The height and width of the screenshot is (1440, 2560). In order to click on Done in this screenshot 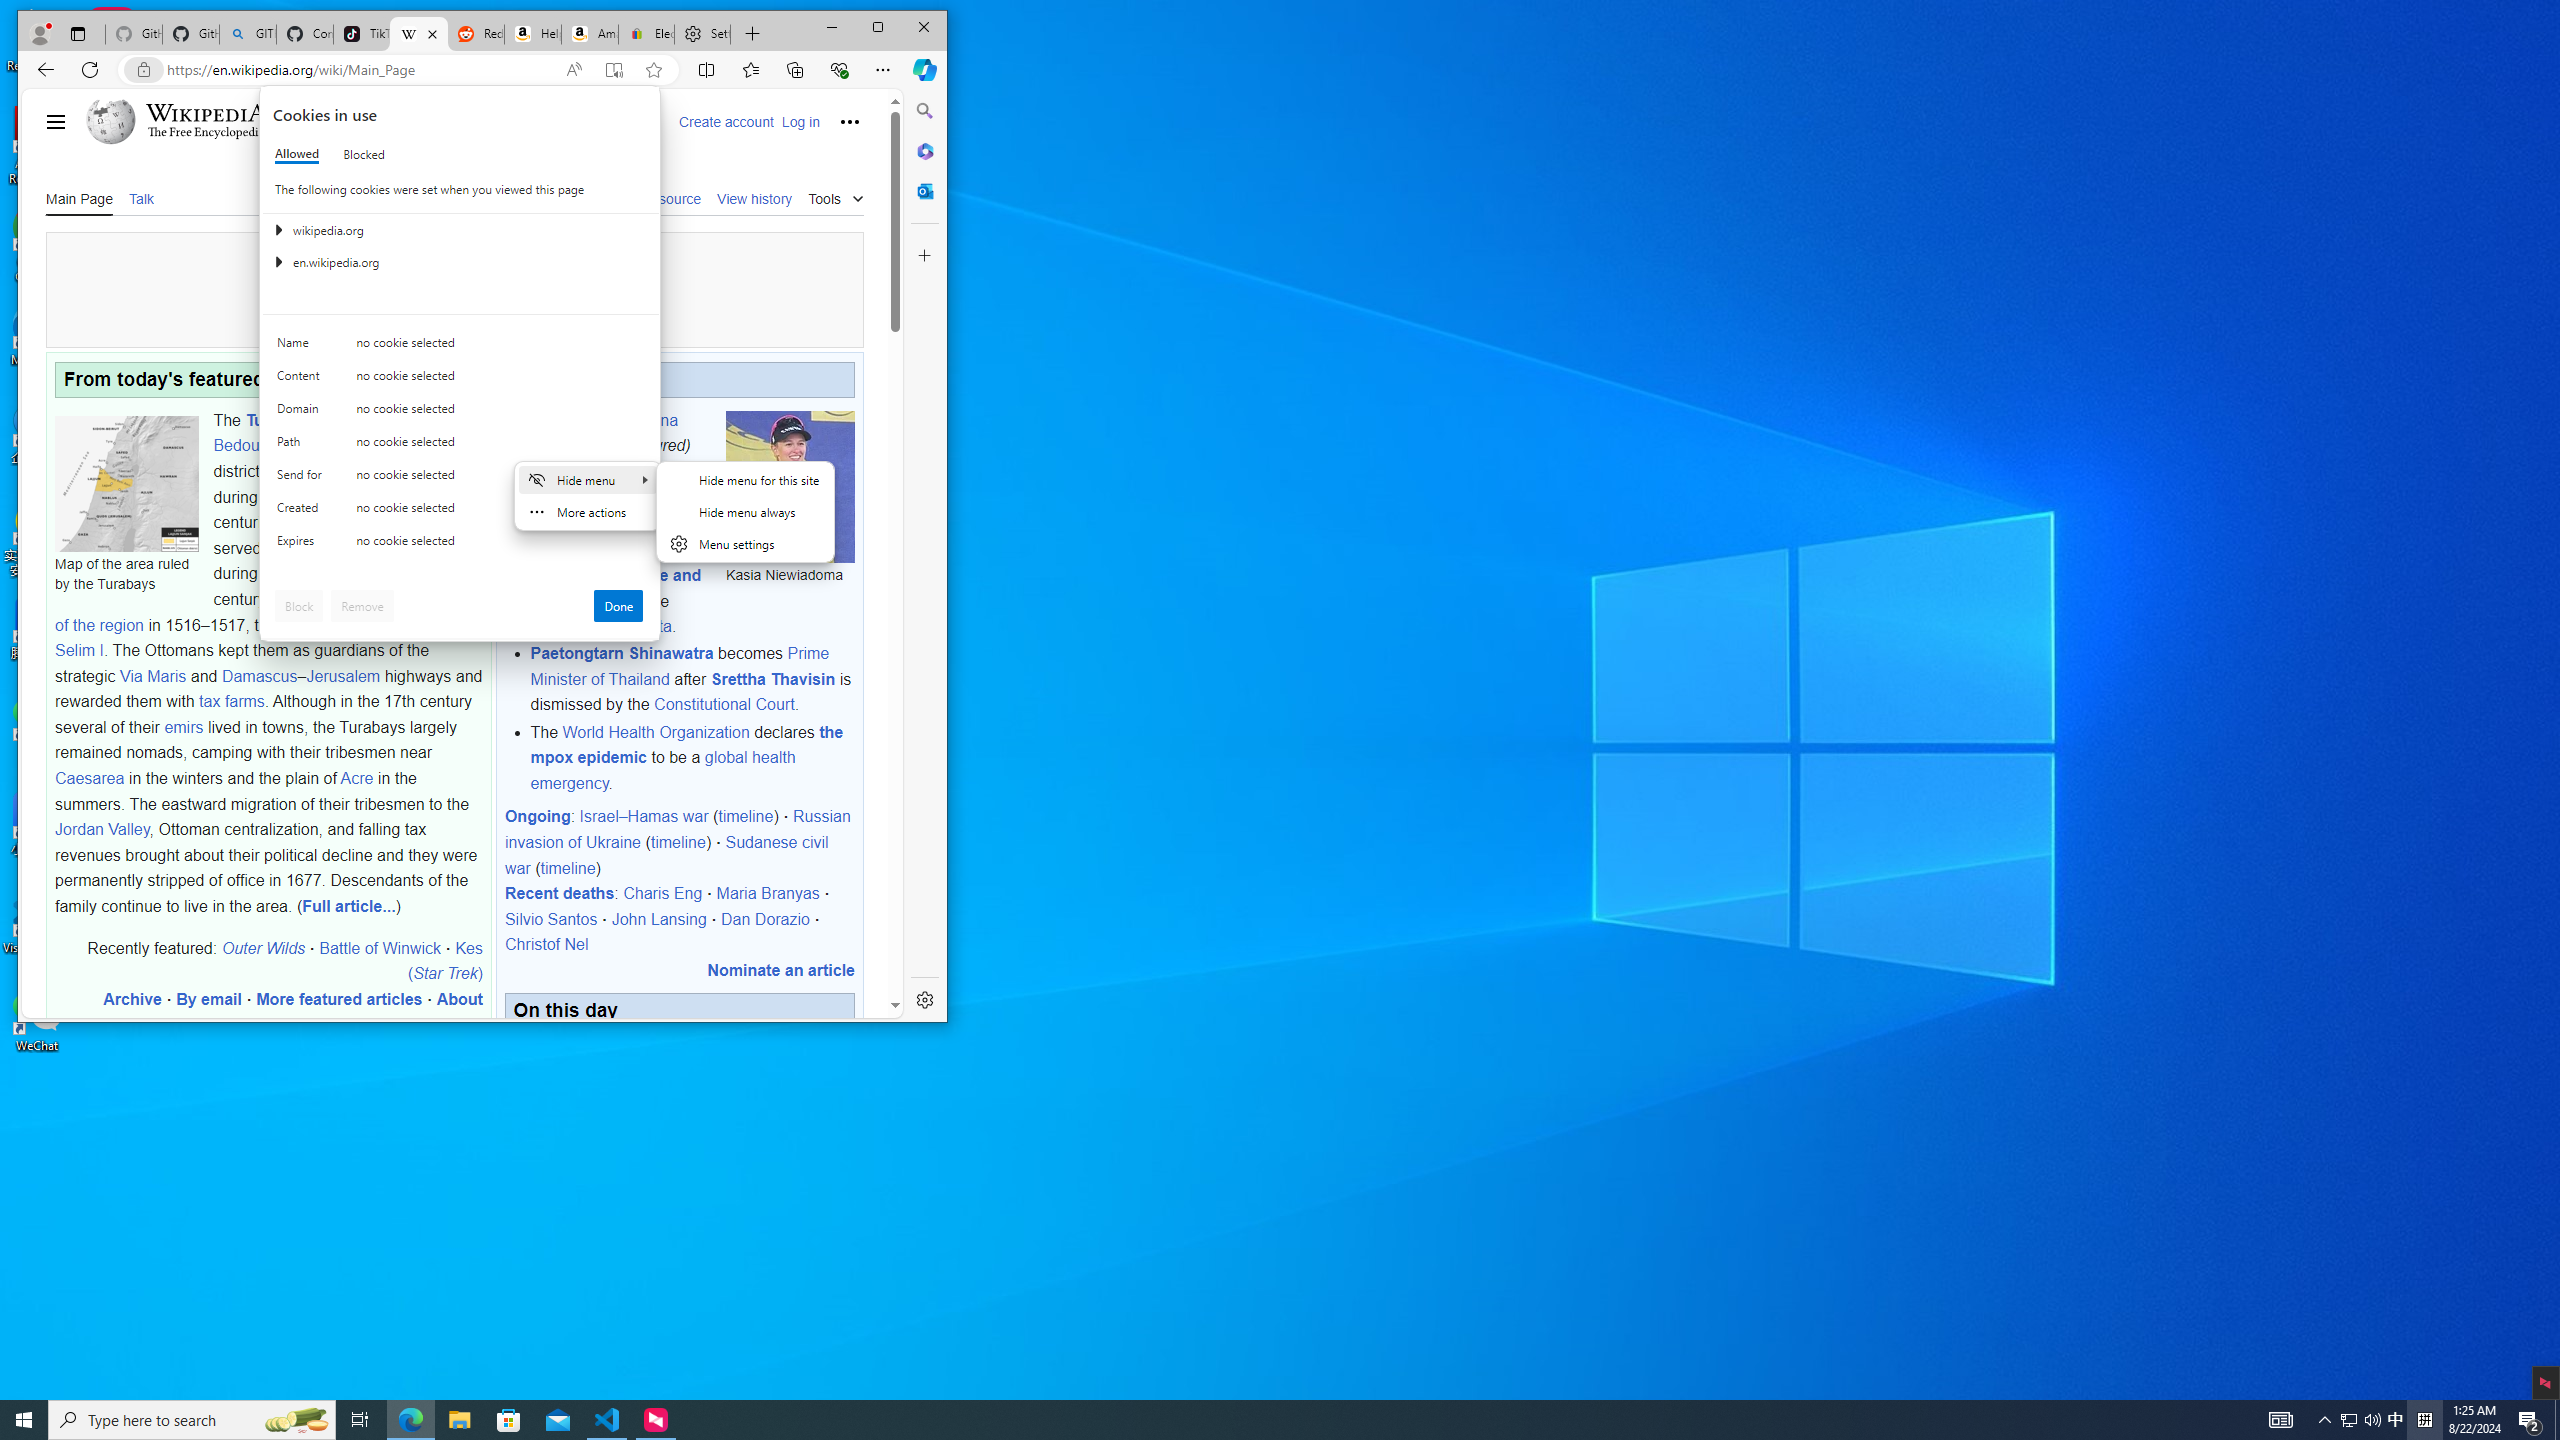, I will do `click(618, 606)`.